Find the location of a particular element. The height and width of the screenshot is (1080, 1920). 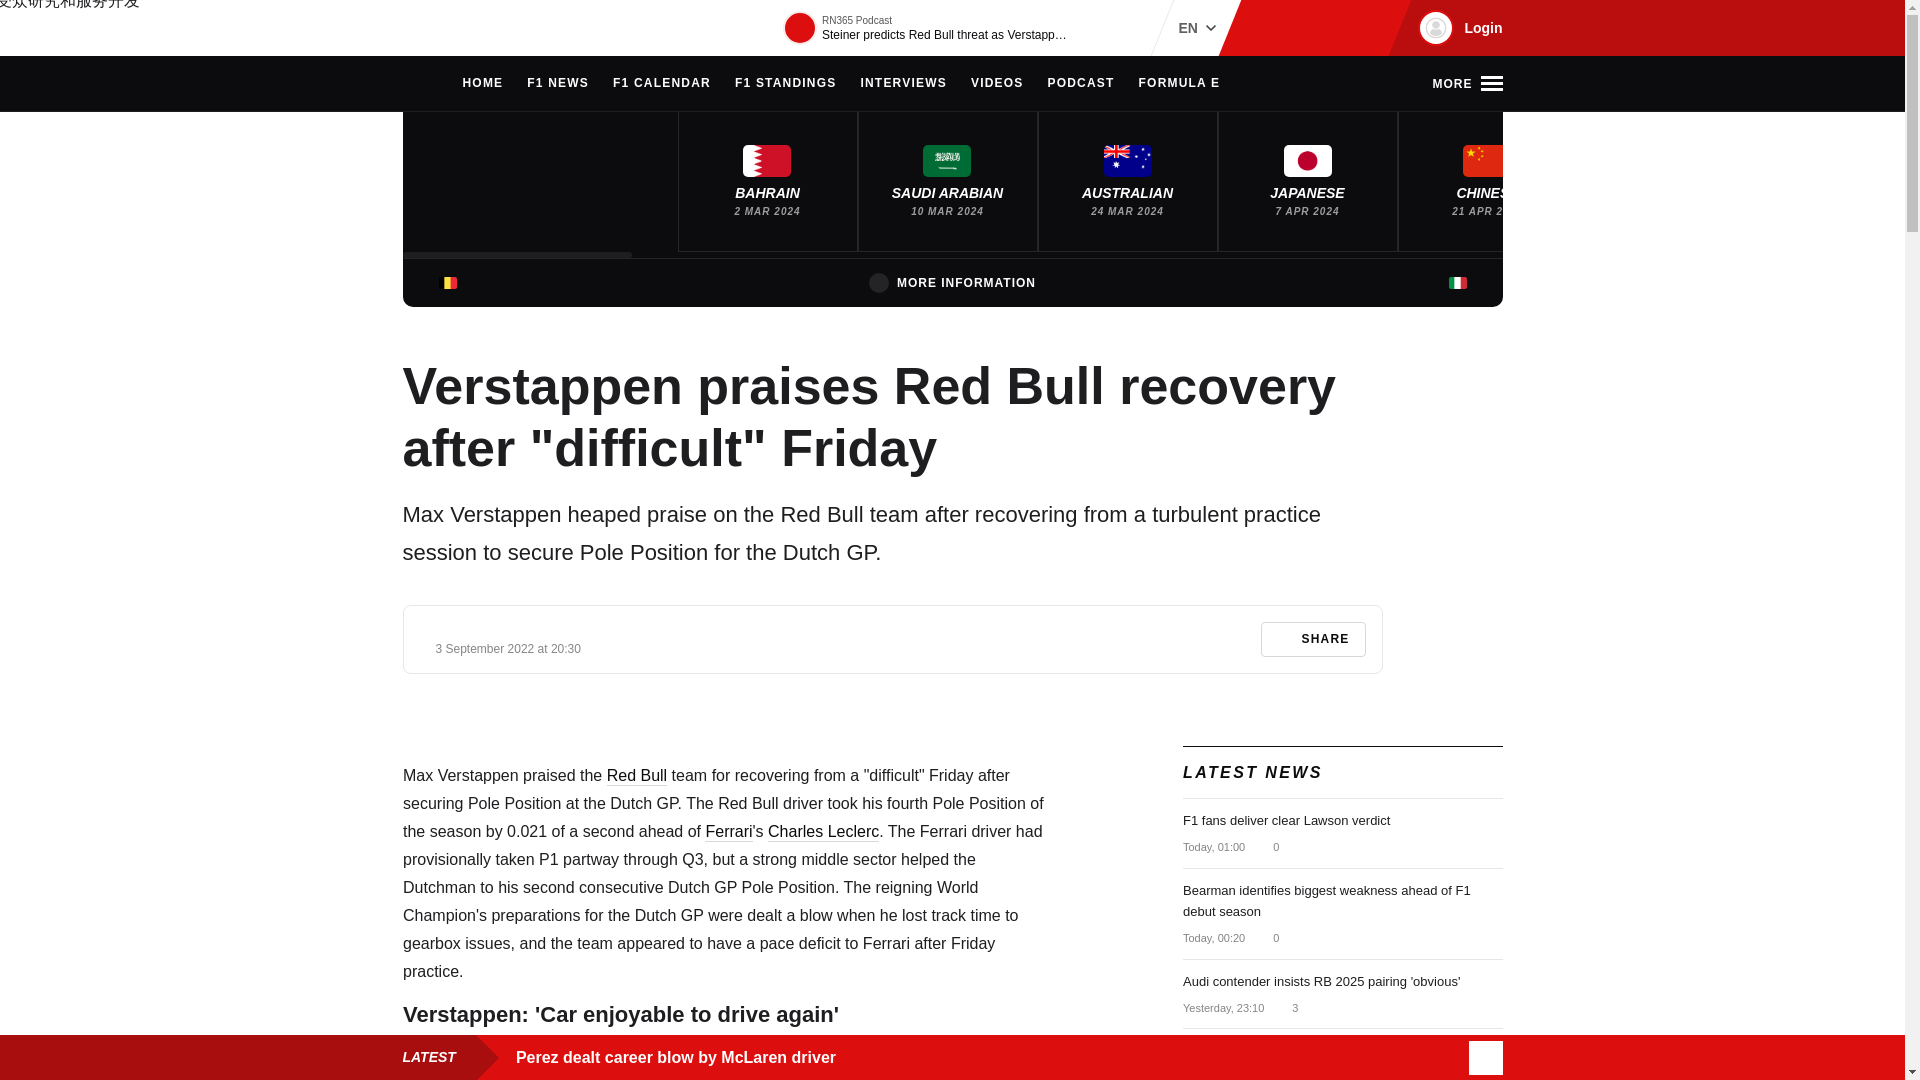

RacingNews365 on Instagram is located at coordinates (1268, 28).